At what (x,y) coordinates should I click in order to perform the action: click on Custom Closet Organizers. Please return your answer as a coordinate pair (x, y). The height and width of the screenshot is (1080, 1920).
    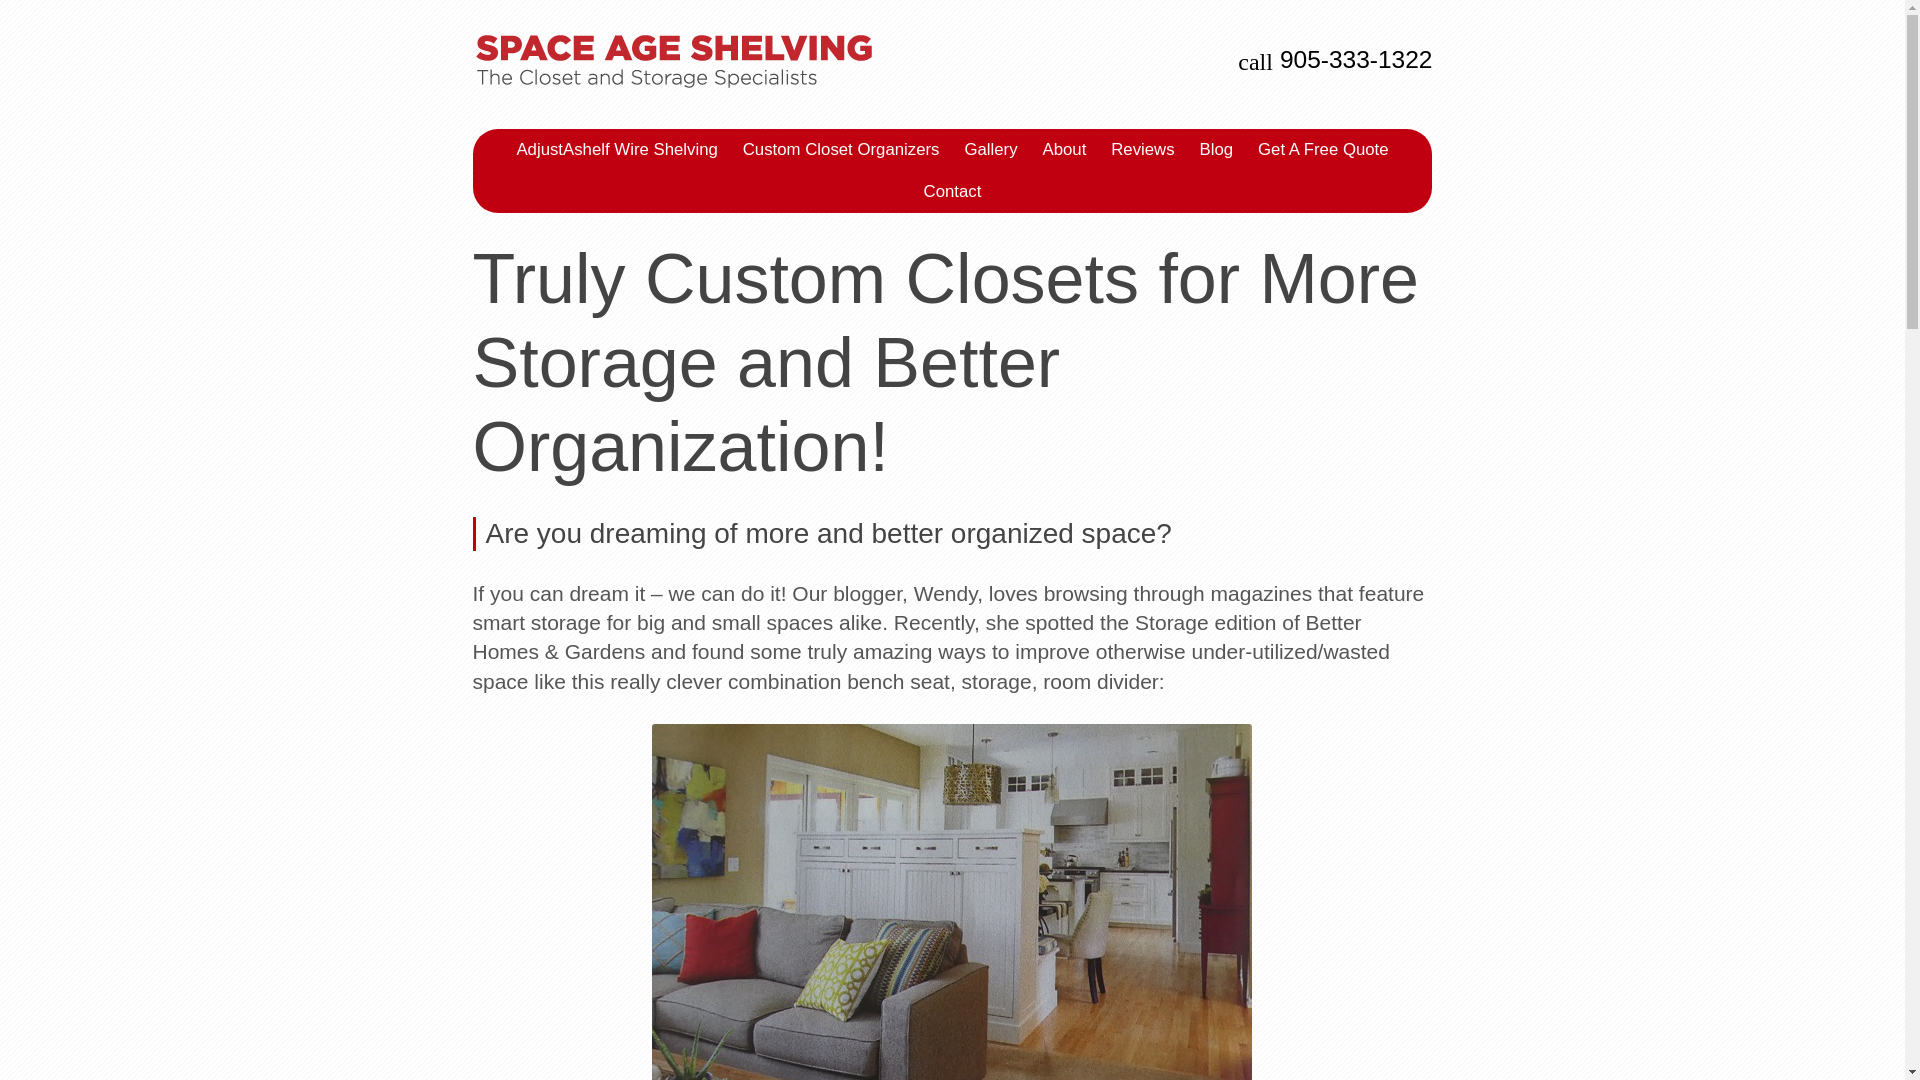
    Looking at the image, I should click on (842, 149).